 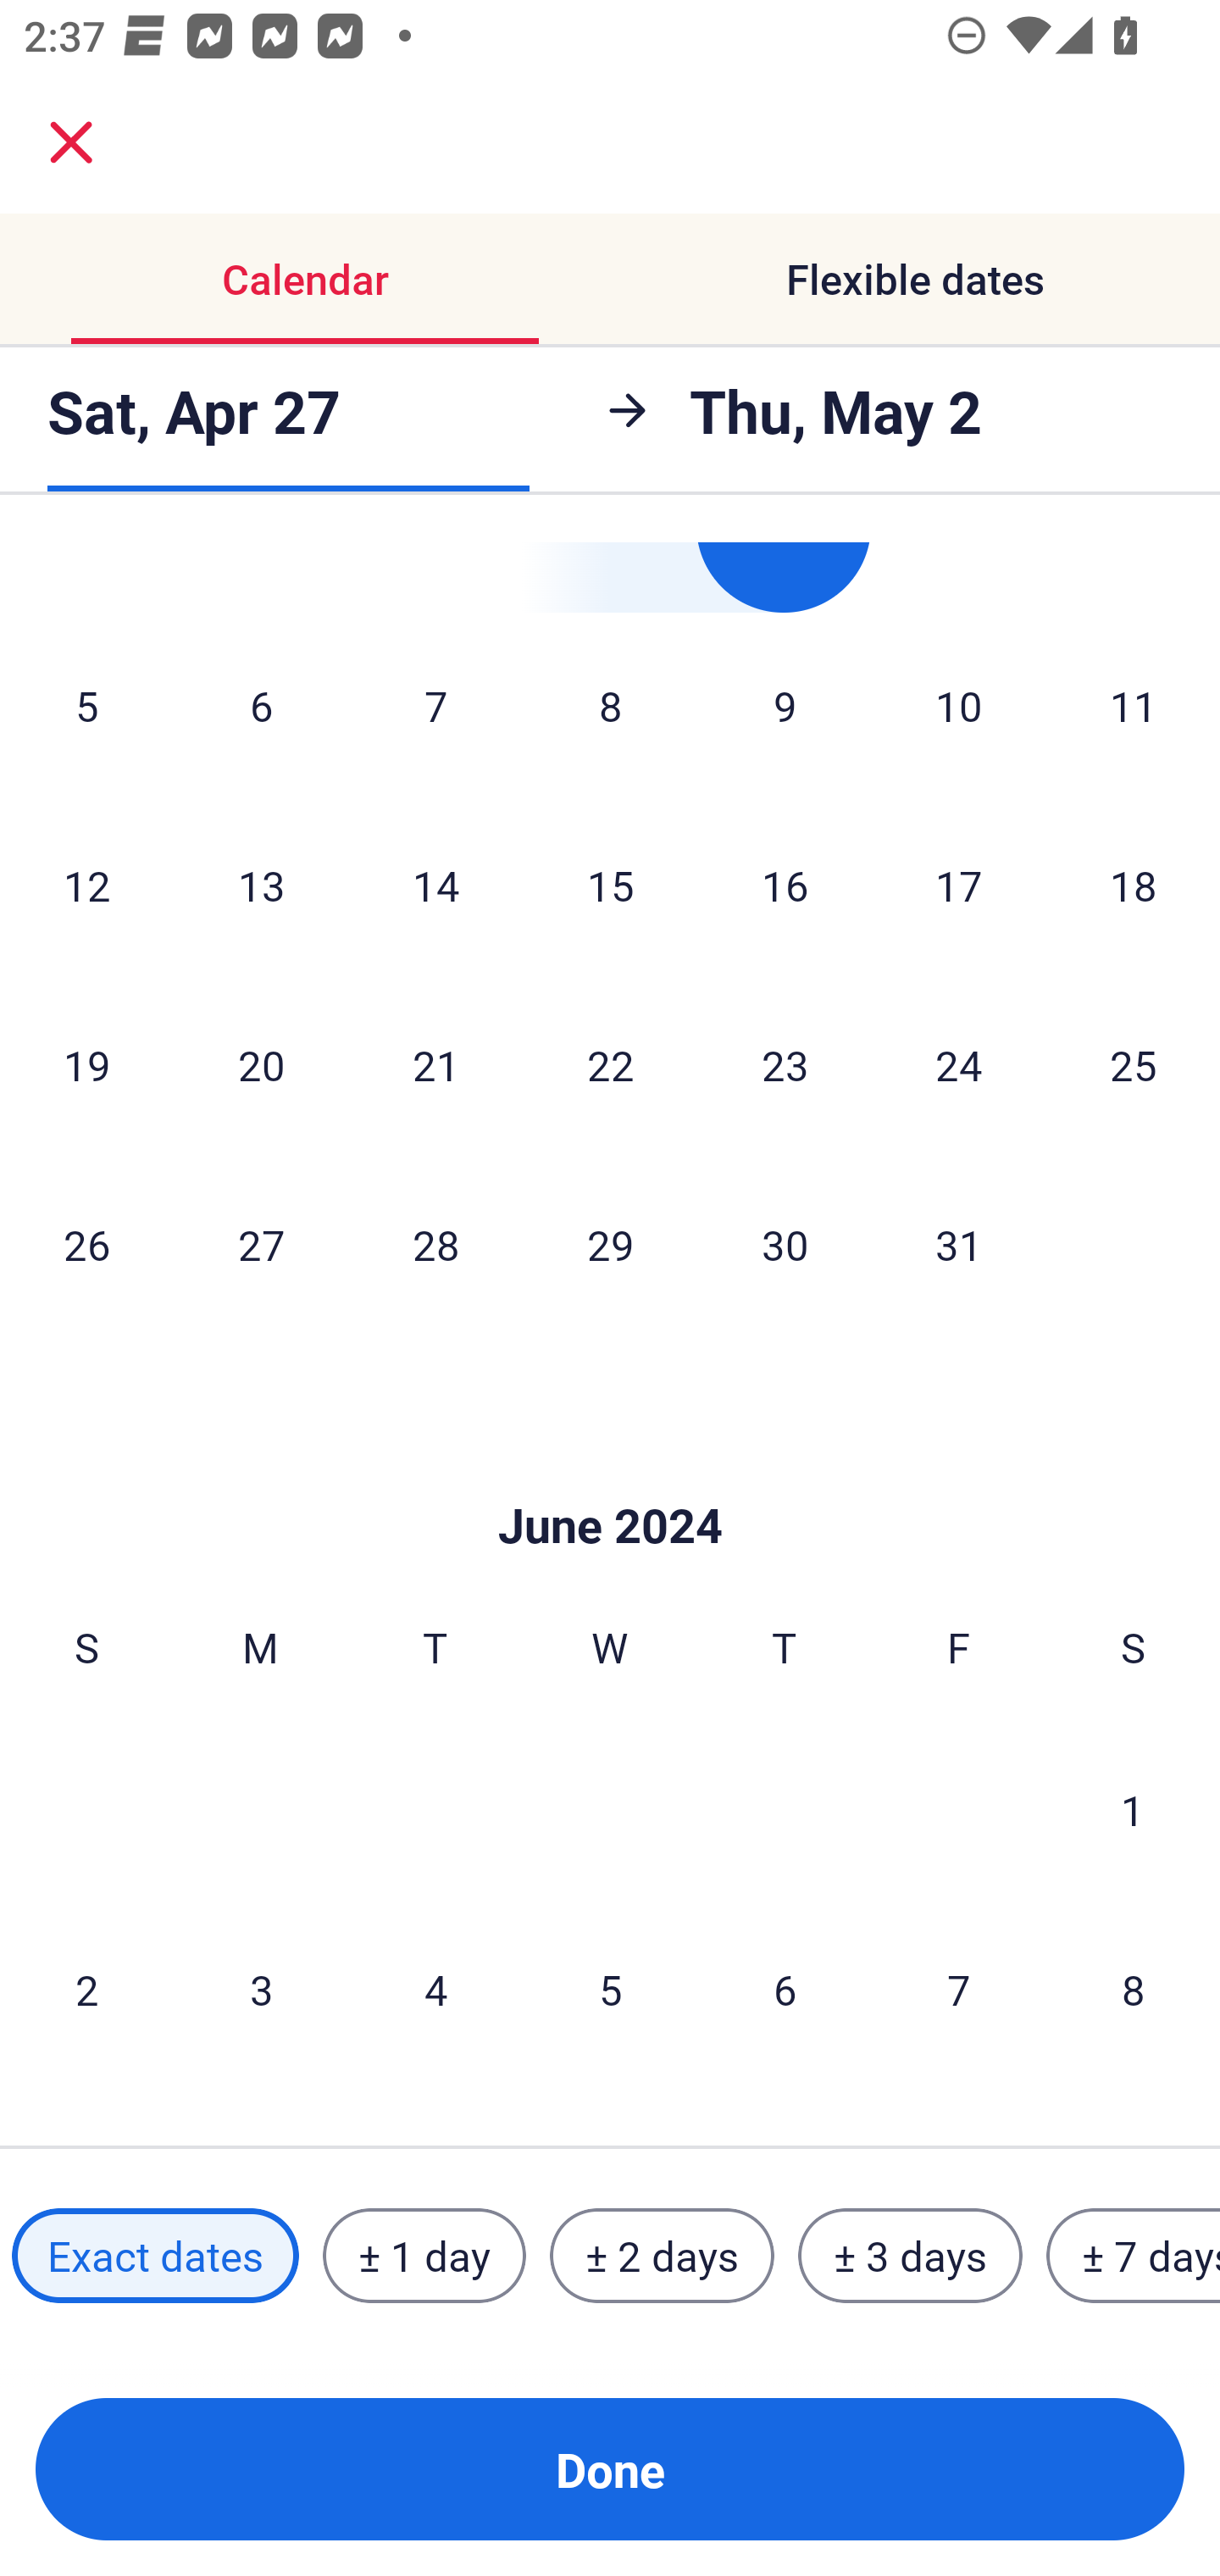 I want to click on 14 Tuesday, May 14, 2024, so click(x=435, y=885).